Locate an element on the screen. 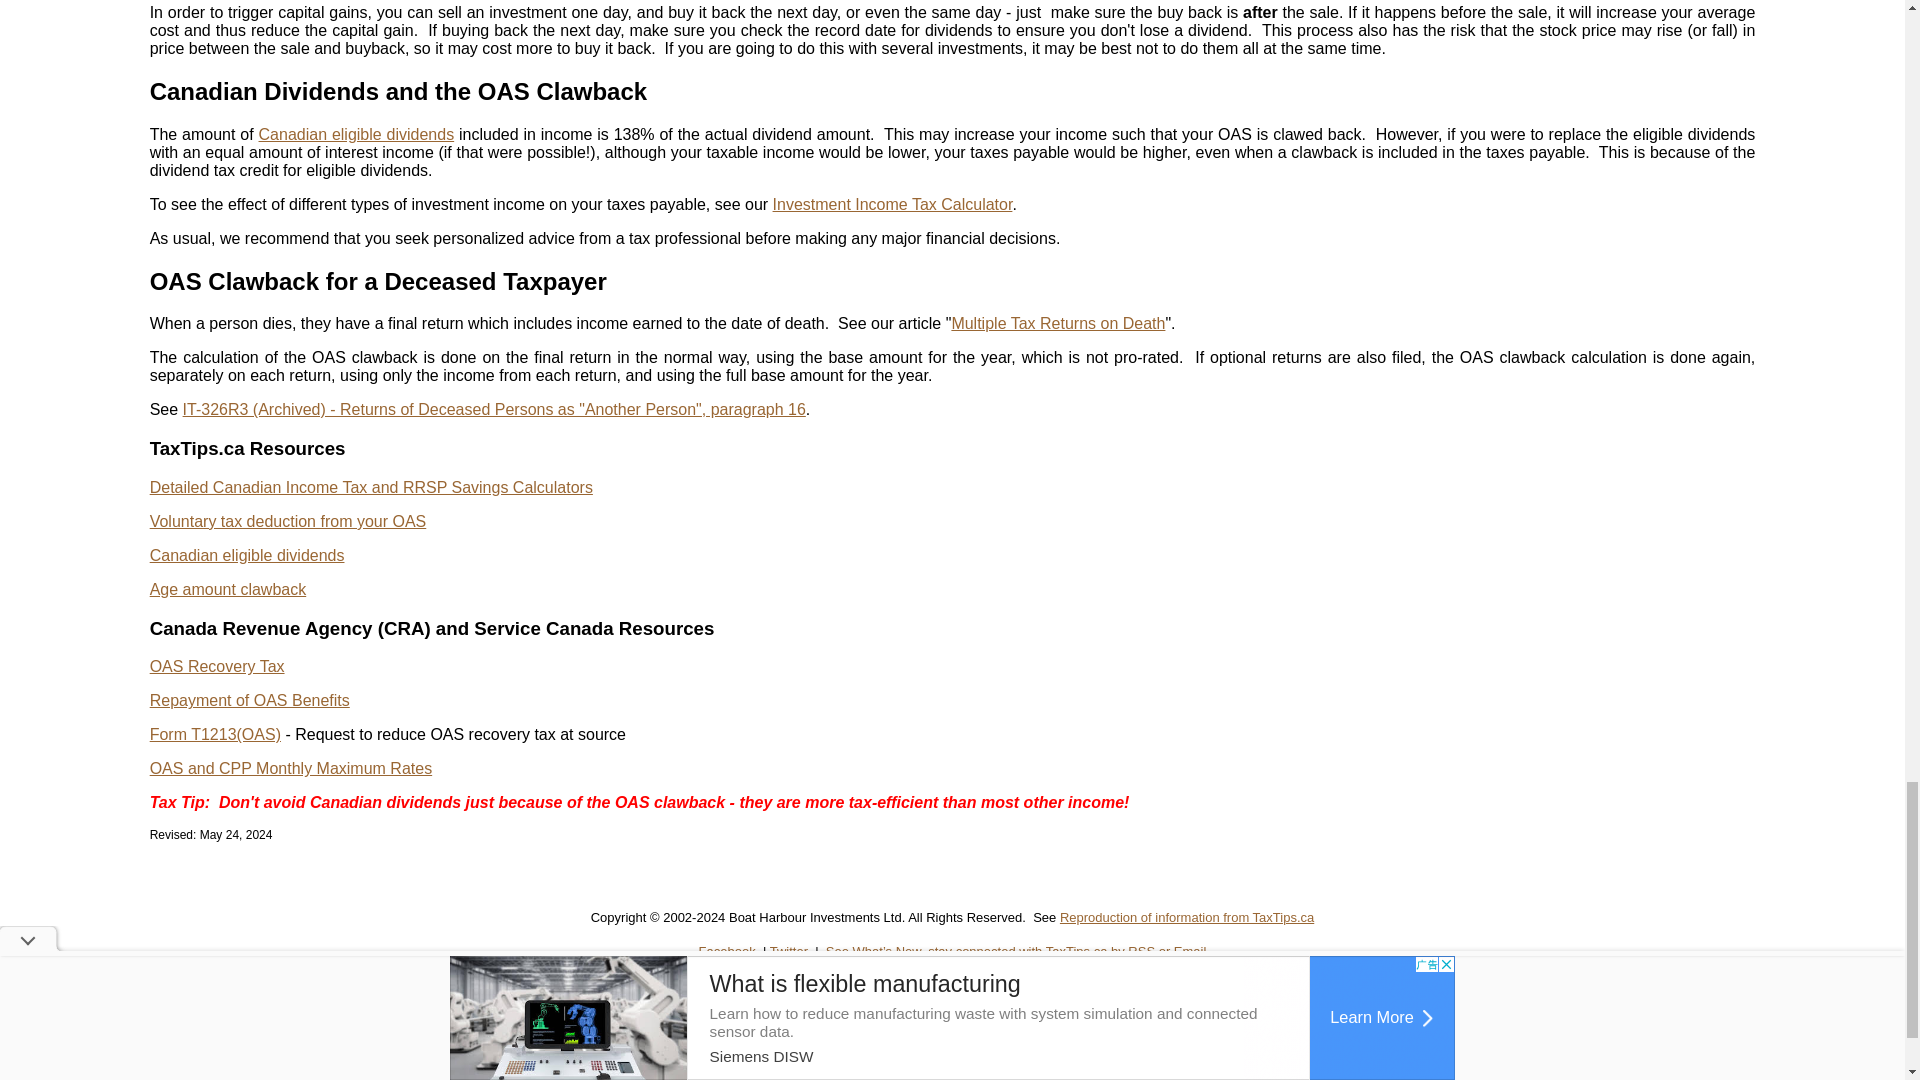 The width and height of the screenshot is (1920, 1080). Age amount clawback is located at coordinates (228, 590).